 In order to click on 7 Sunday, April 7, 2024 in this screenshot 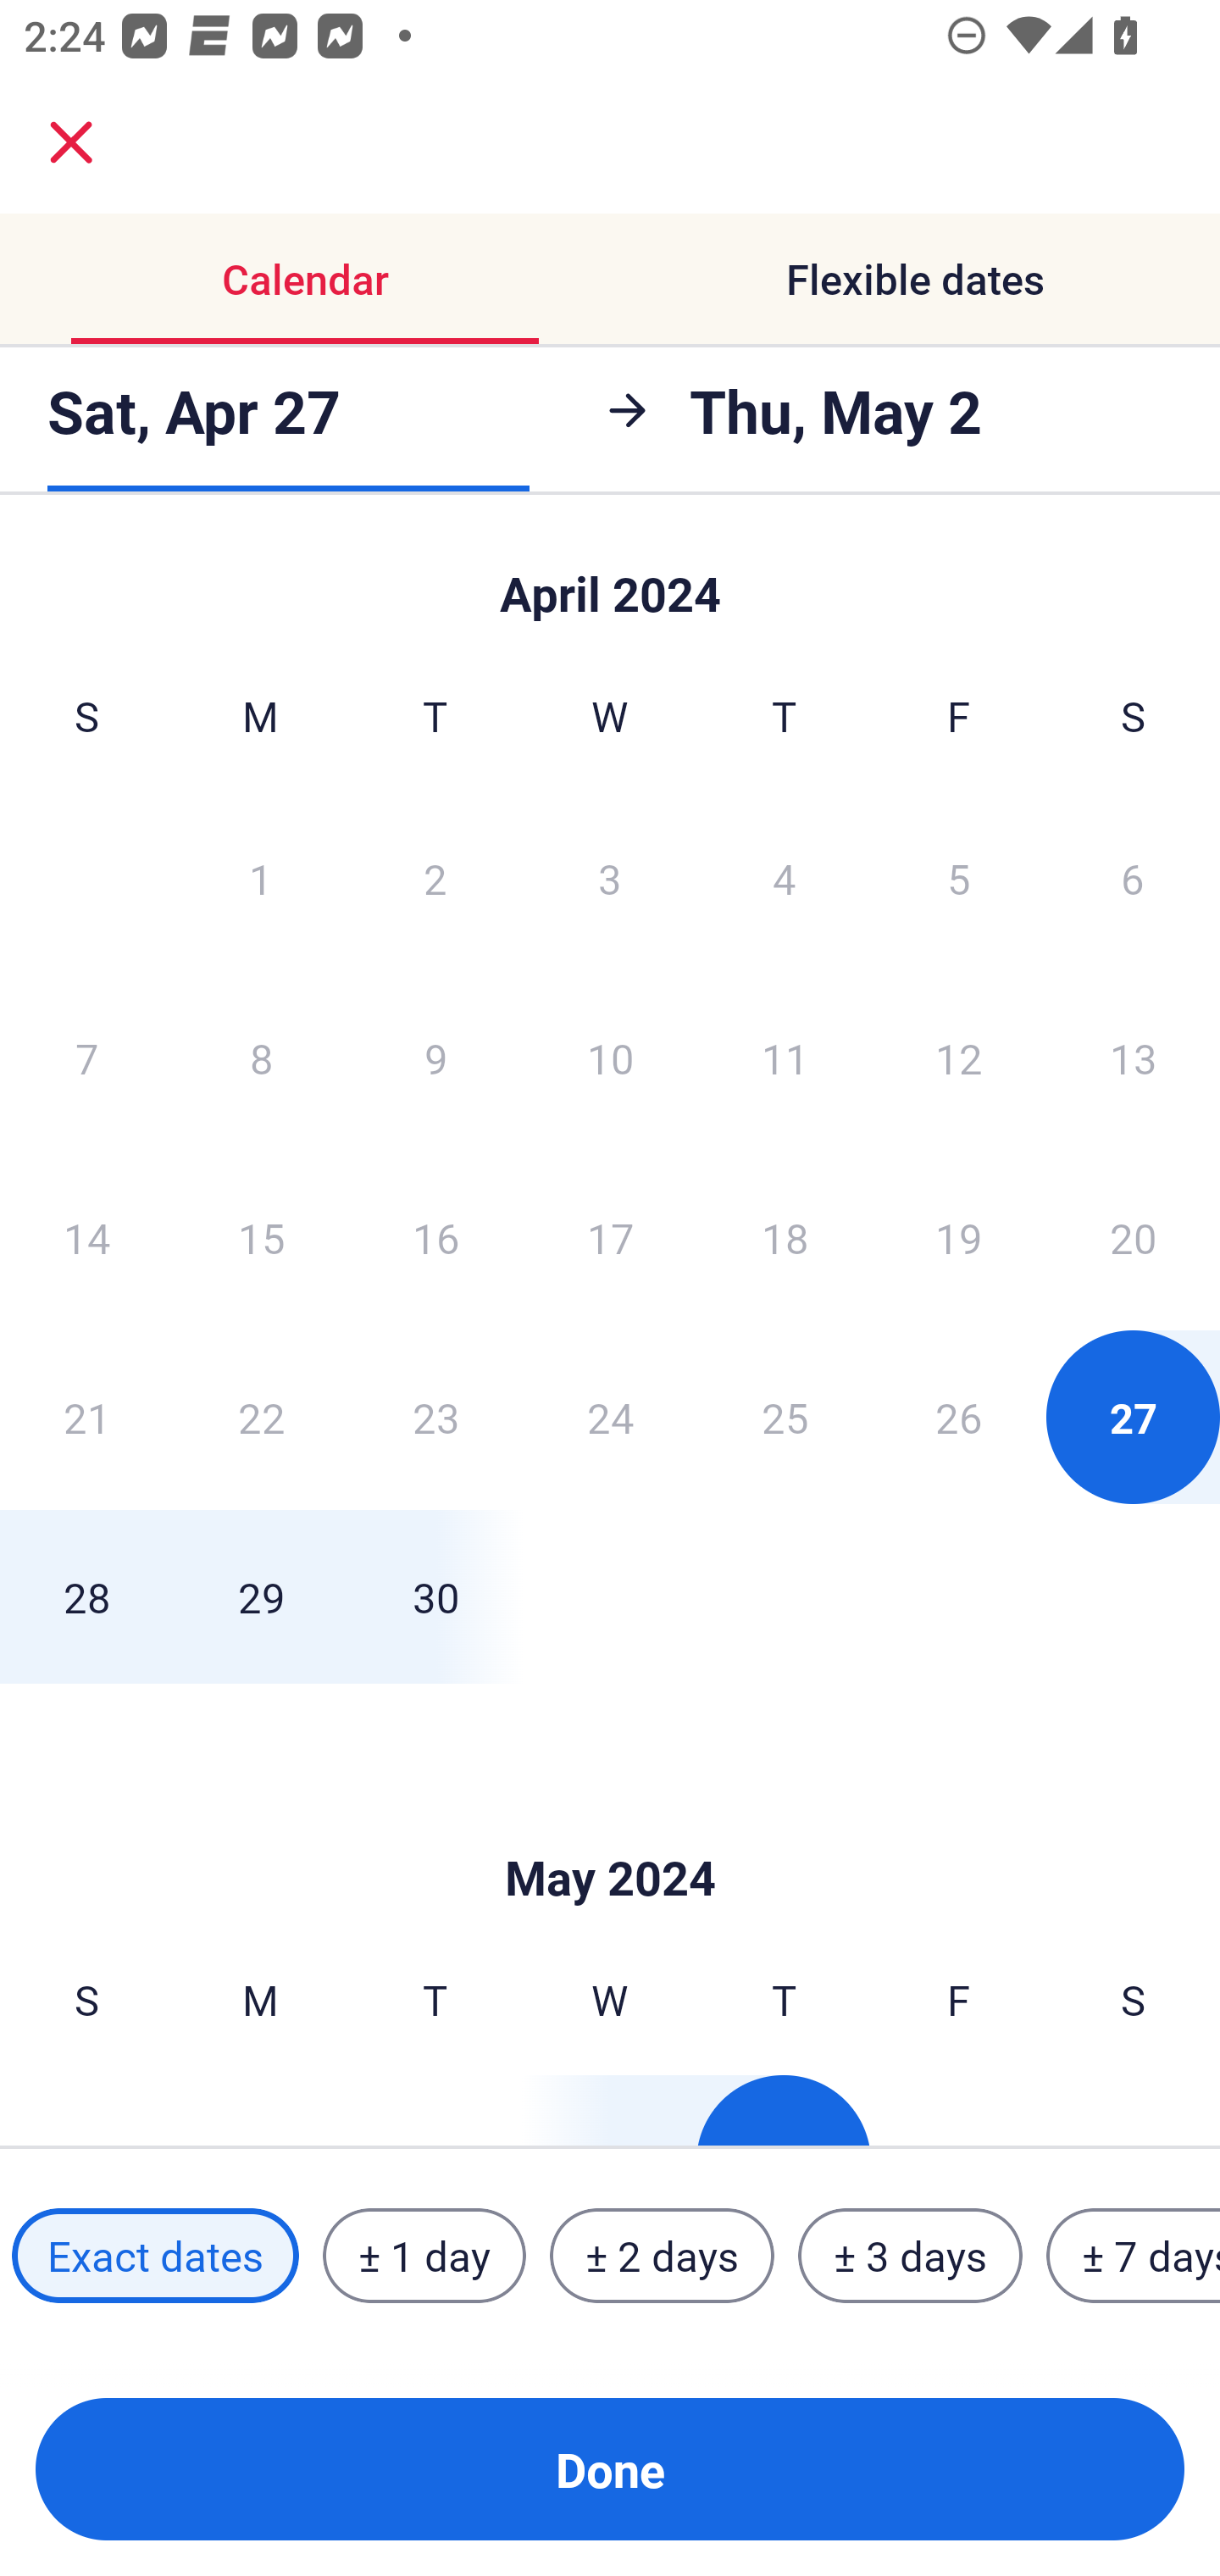, I will do `click(86, 1058)`.